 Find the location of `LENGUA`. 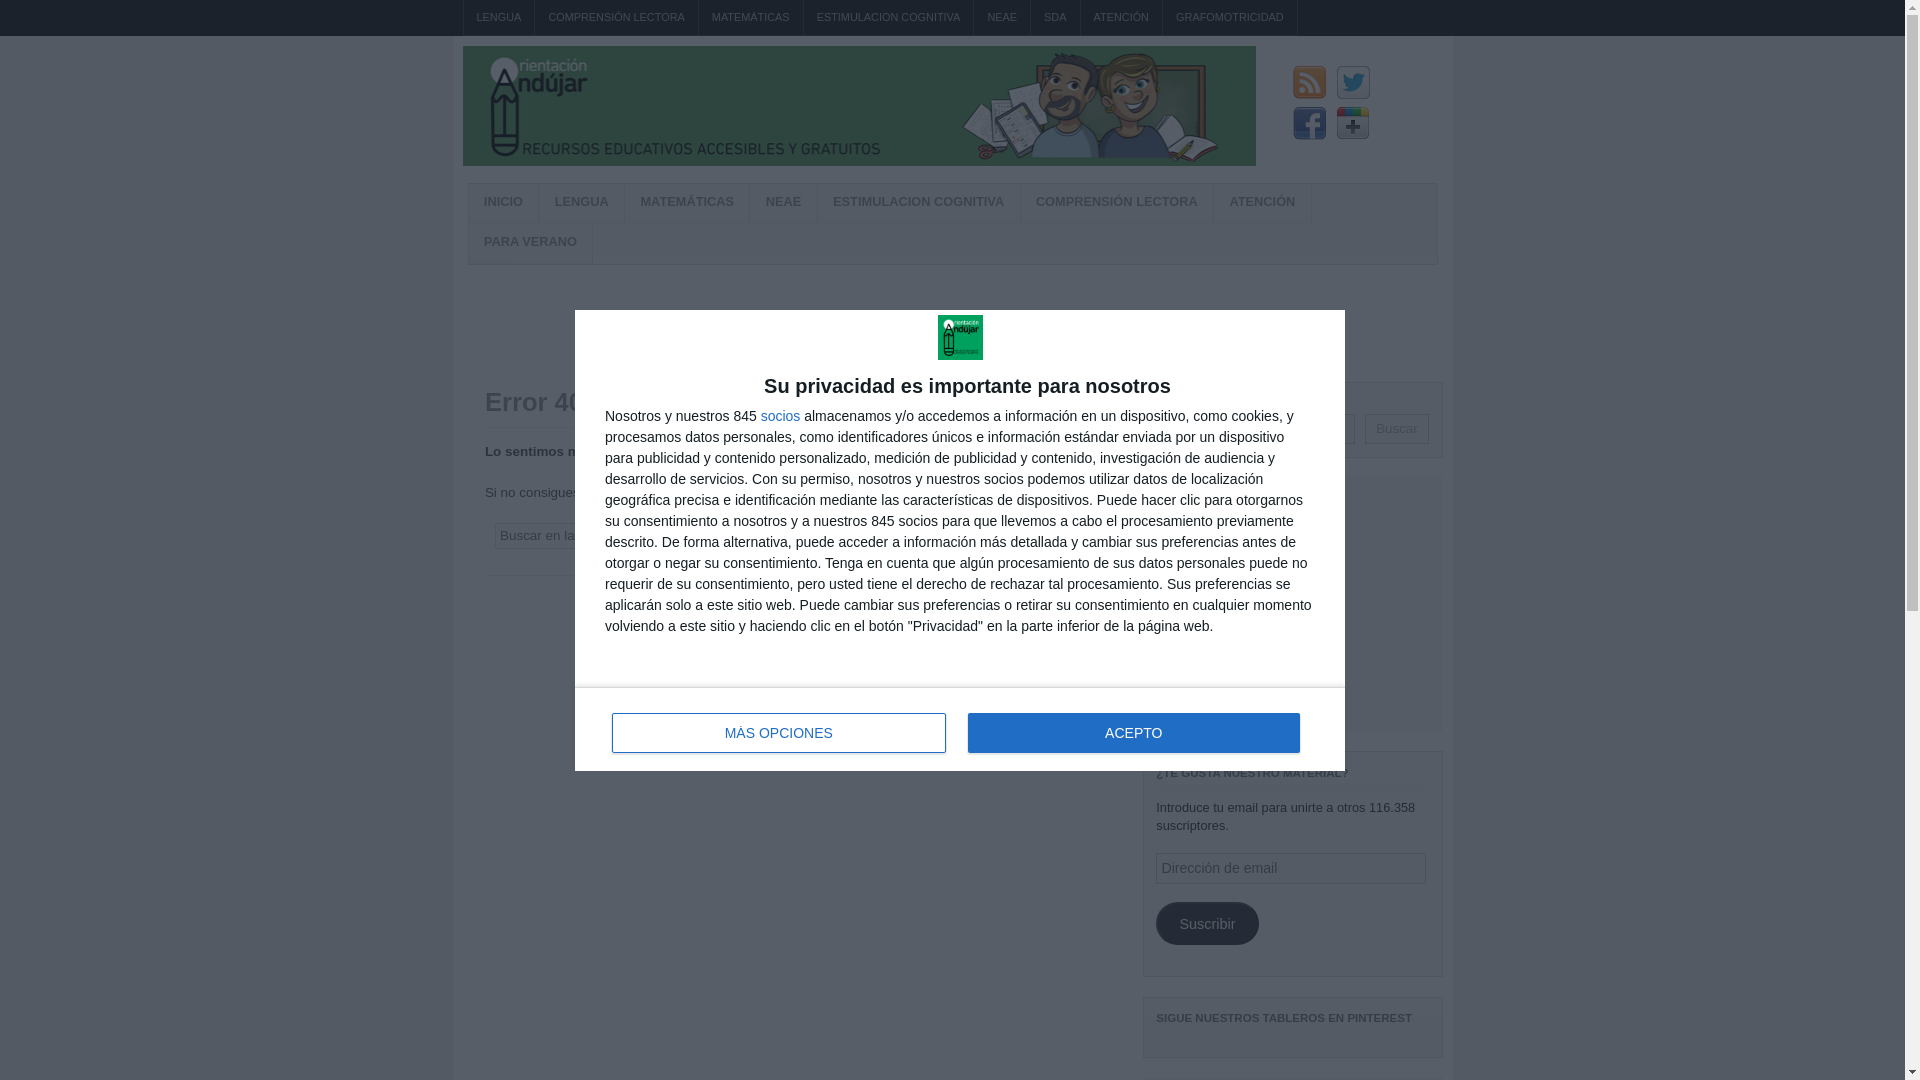

LENGUA is located at coordinates (500, 17).